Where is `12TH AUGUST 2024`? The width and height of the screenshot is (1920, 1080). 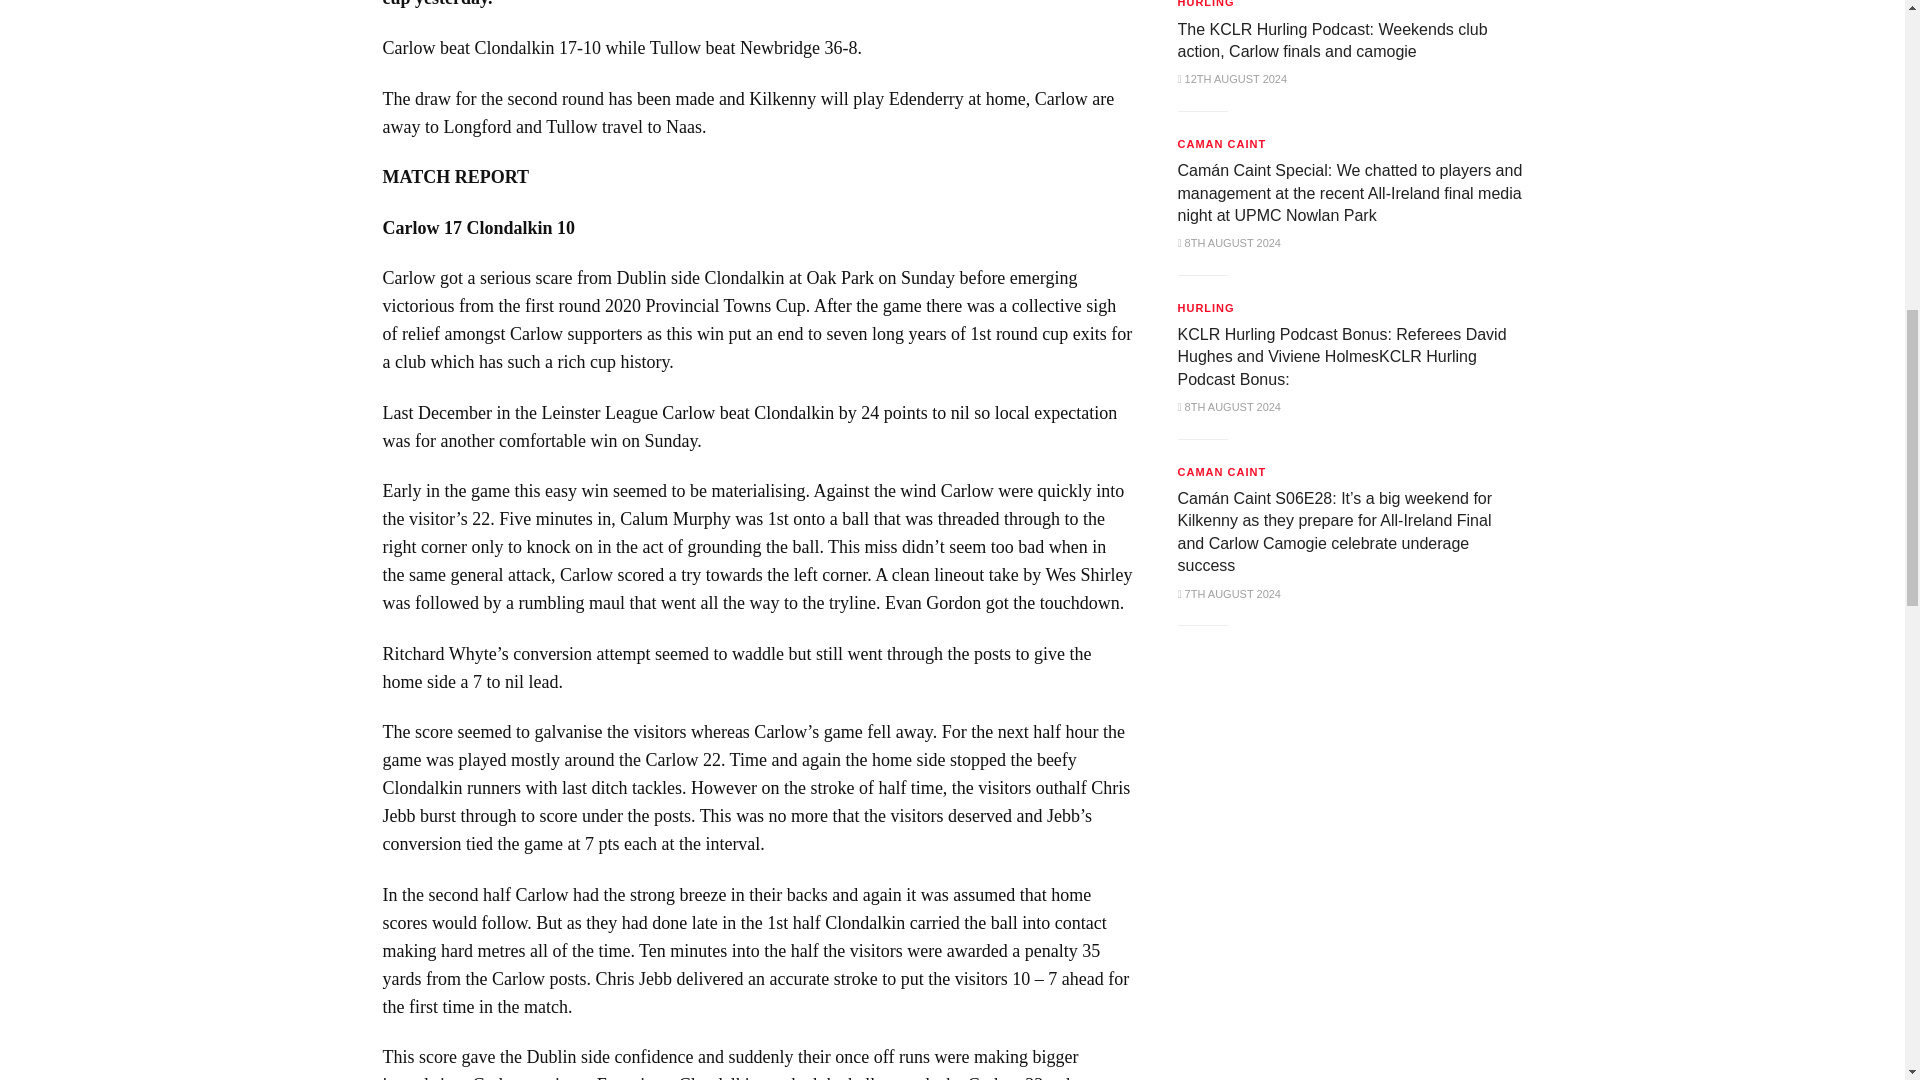
12TH AUGUST 2024 is located at coordinates (1233, 79).